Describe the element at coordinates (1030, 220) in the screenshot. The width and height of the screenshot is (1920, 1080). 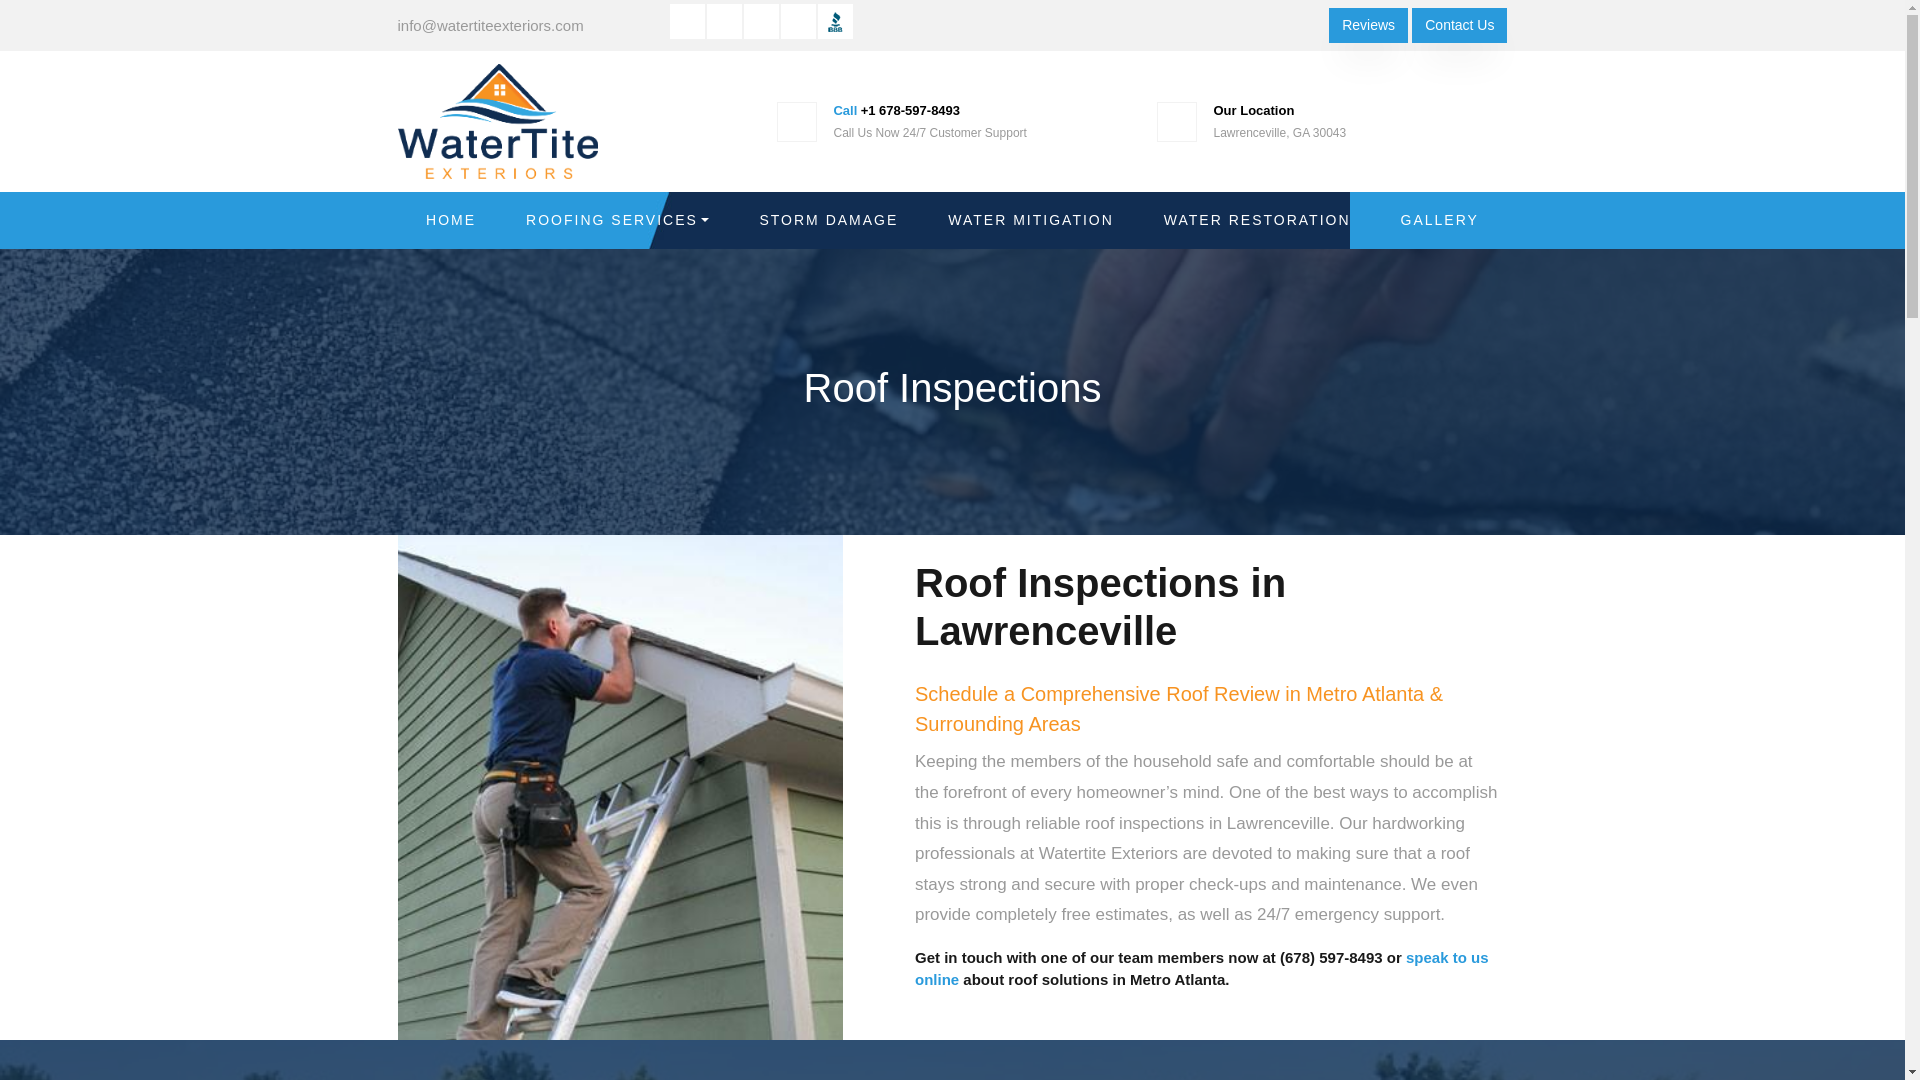
I see `WATER MITIGATION` at that location.